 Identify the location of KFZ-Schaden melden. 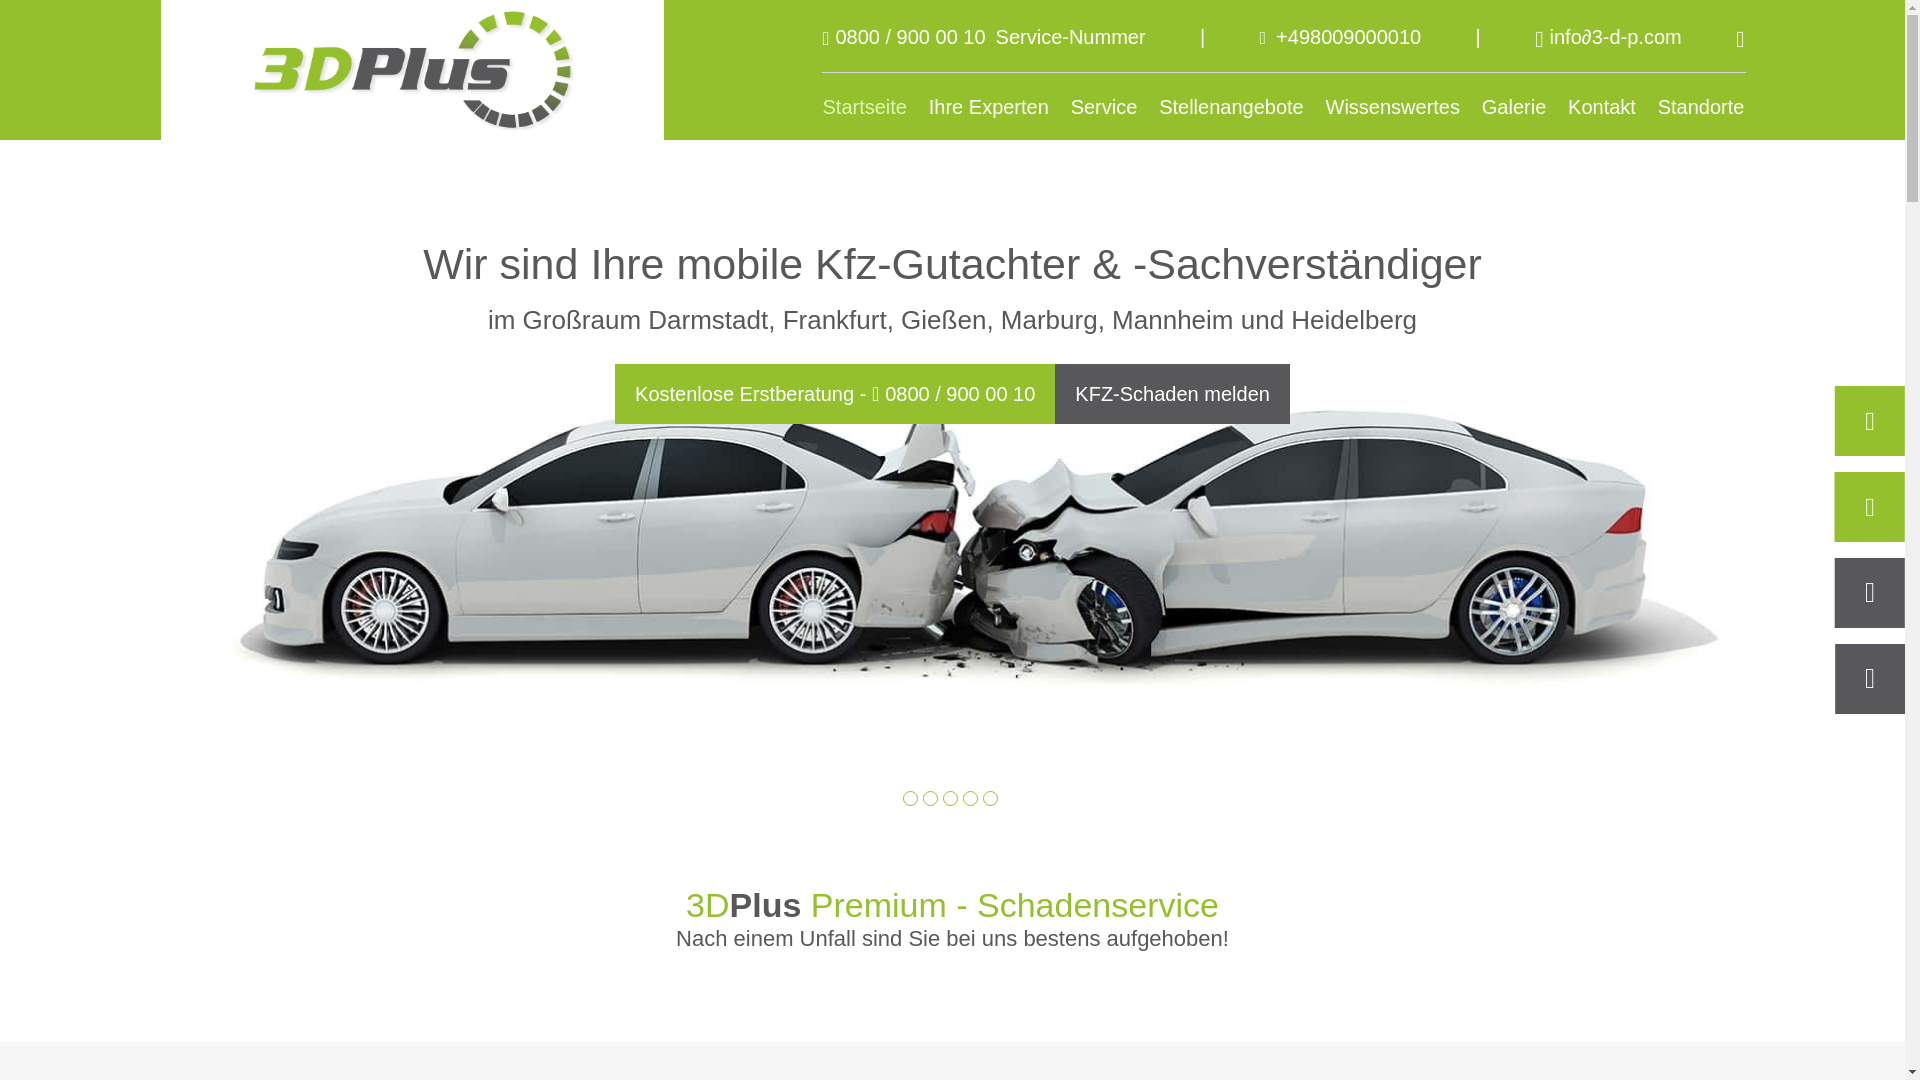
(1172, 394).